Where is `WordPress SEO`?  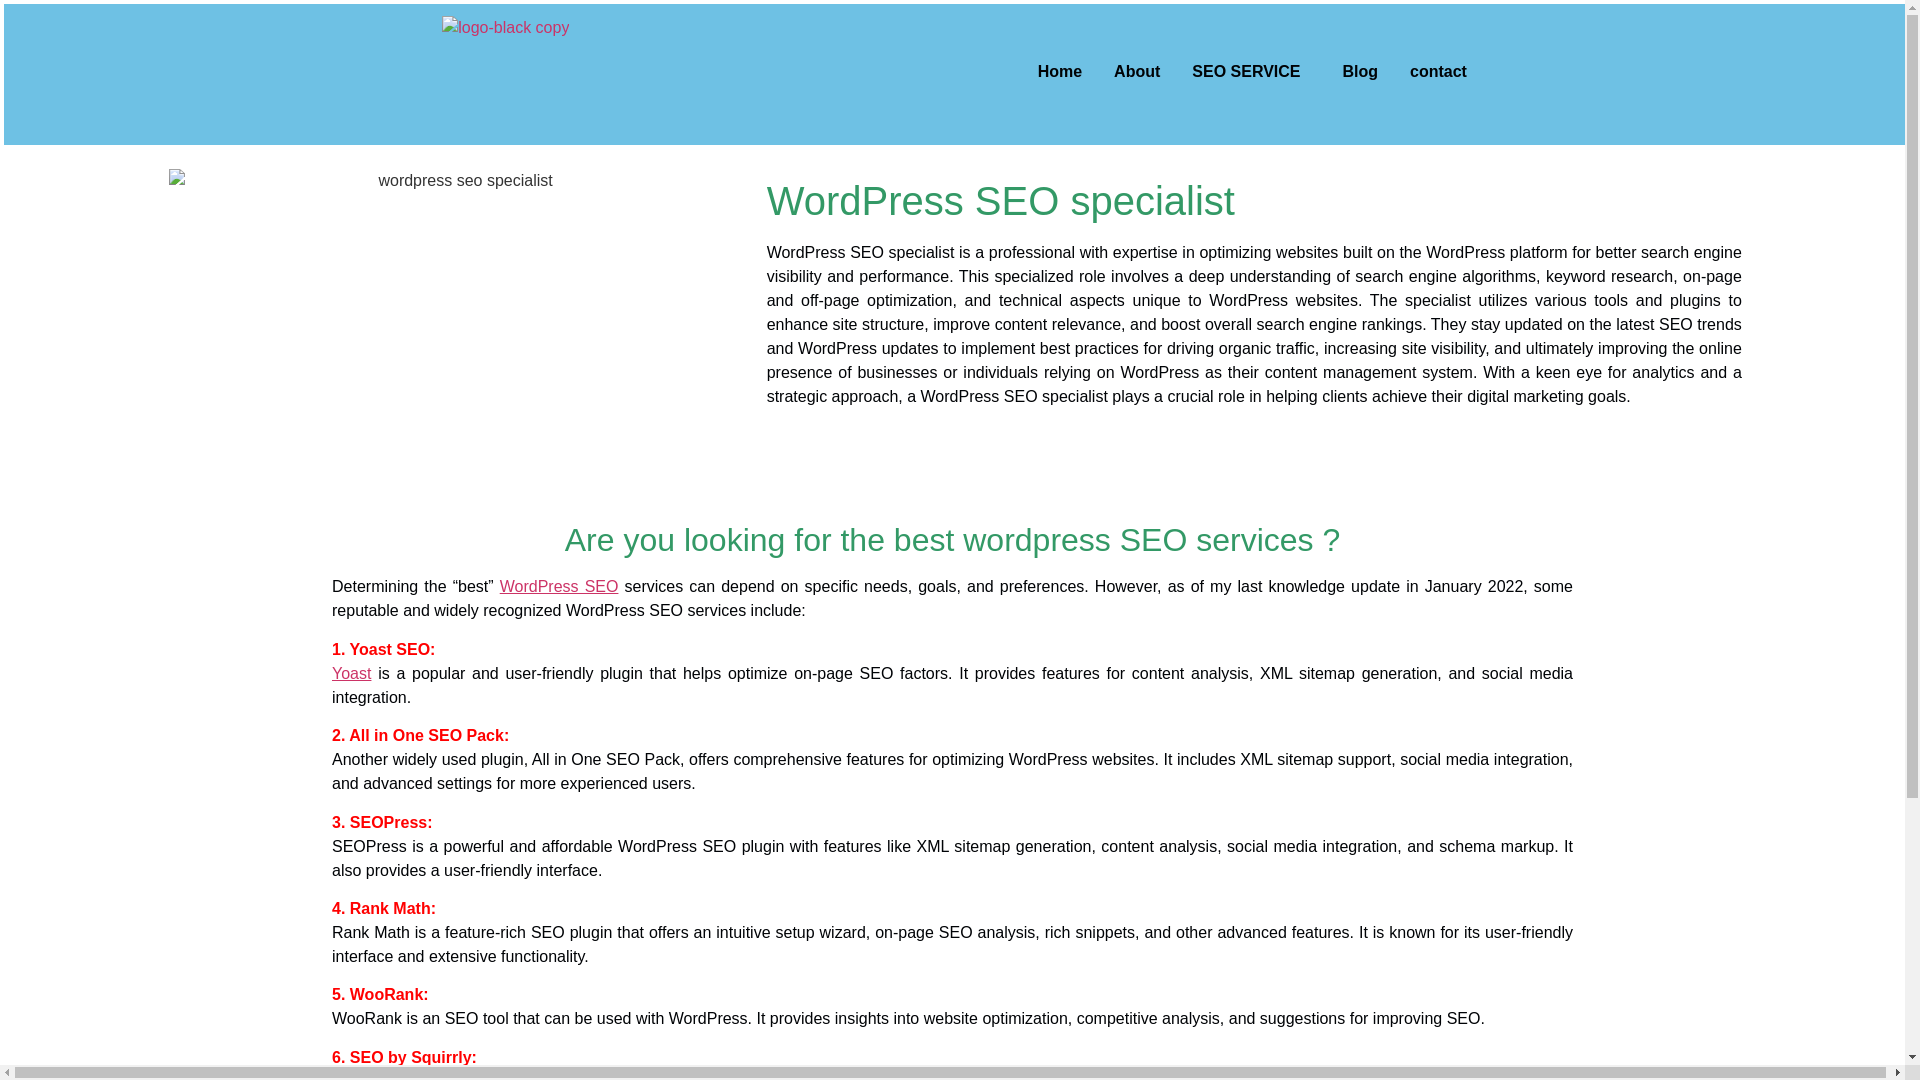 WordPress SEO is located at coordinates (558, 586).